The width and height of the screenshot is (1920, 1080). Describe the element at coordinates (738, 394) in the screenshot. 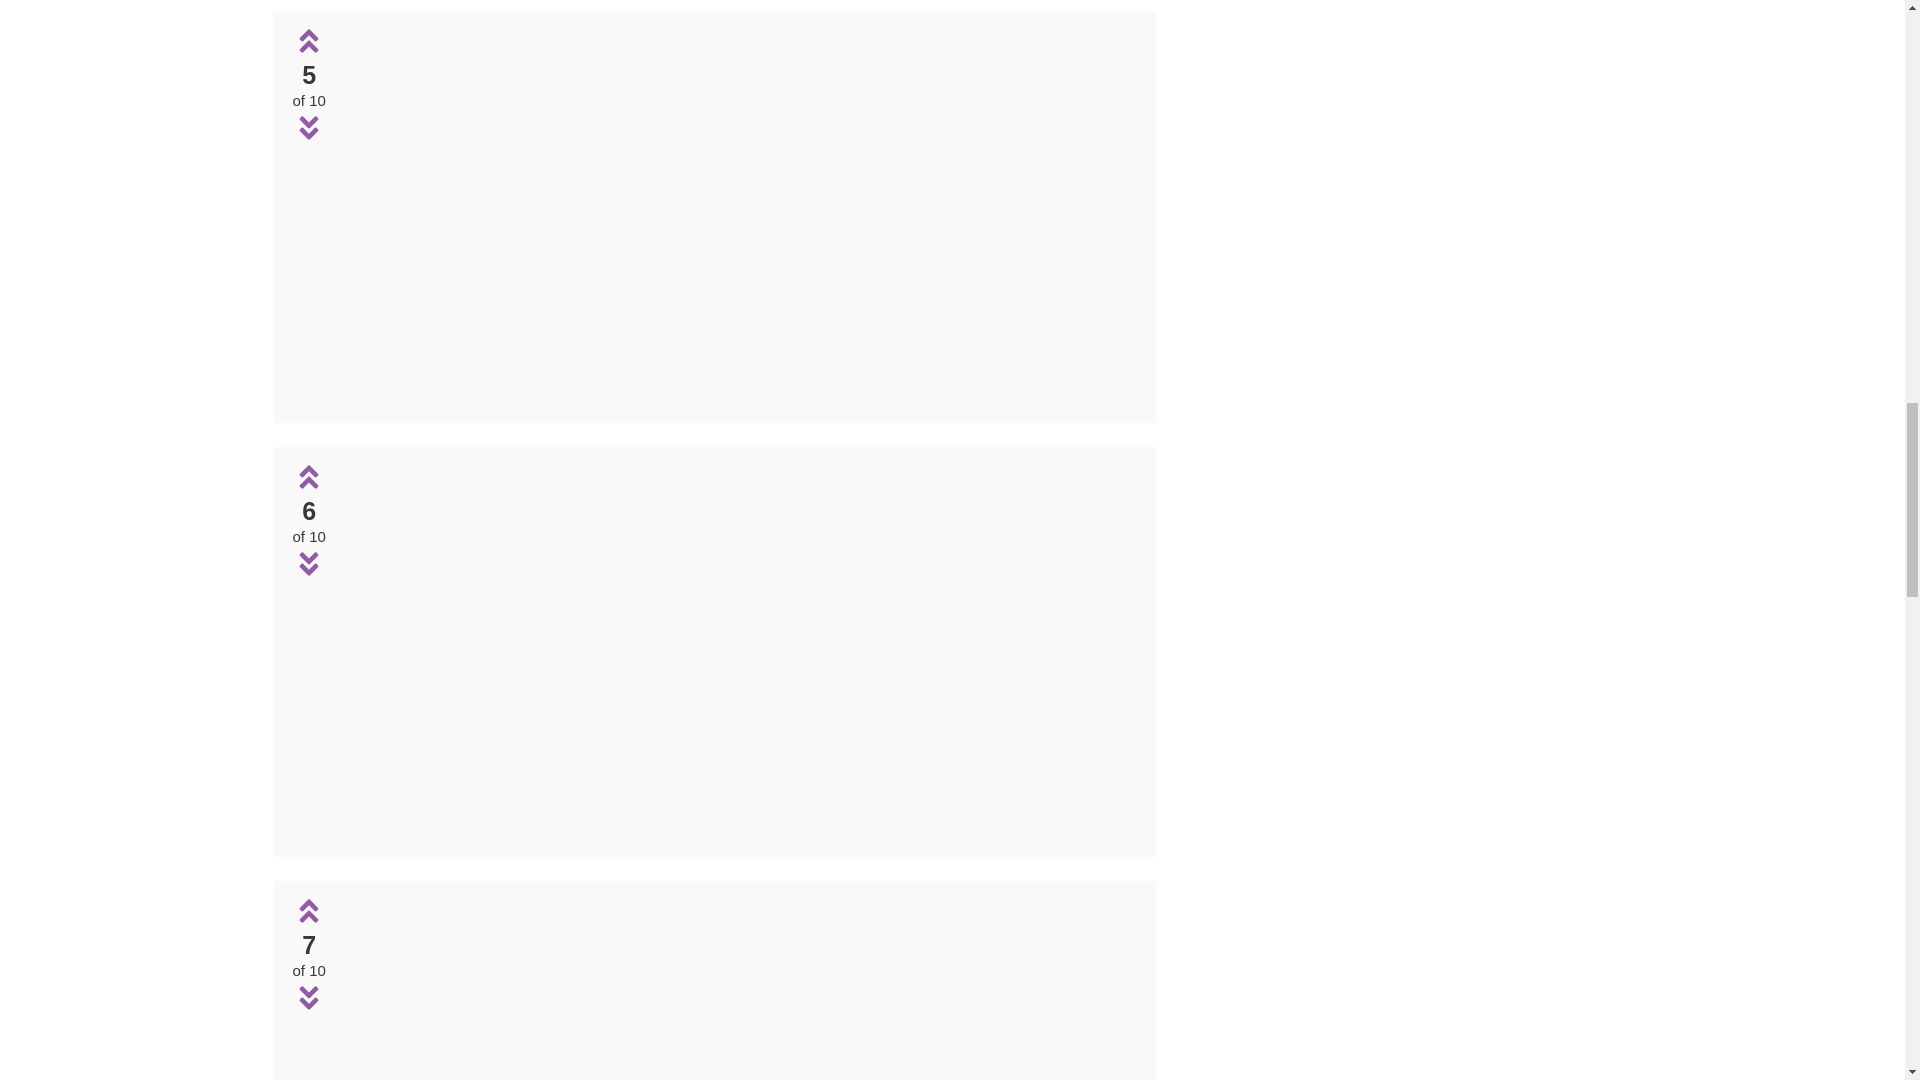

I see `Modern Stools Made Using 75 Control Process` at that location.